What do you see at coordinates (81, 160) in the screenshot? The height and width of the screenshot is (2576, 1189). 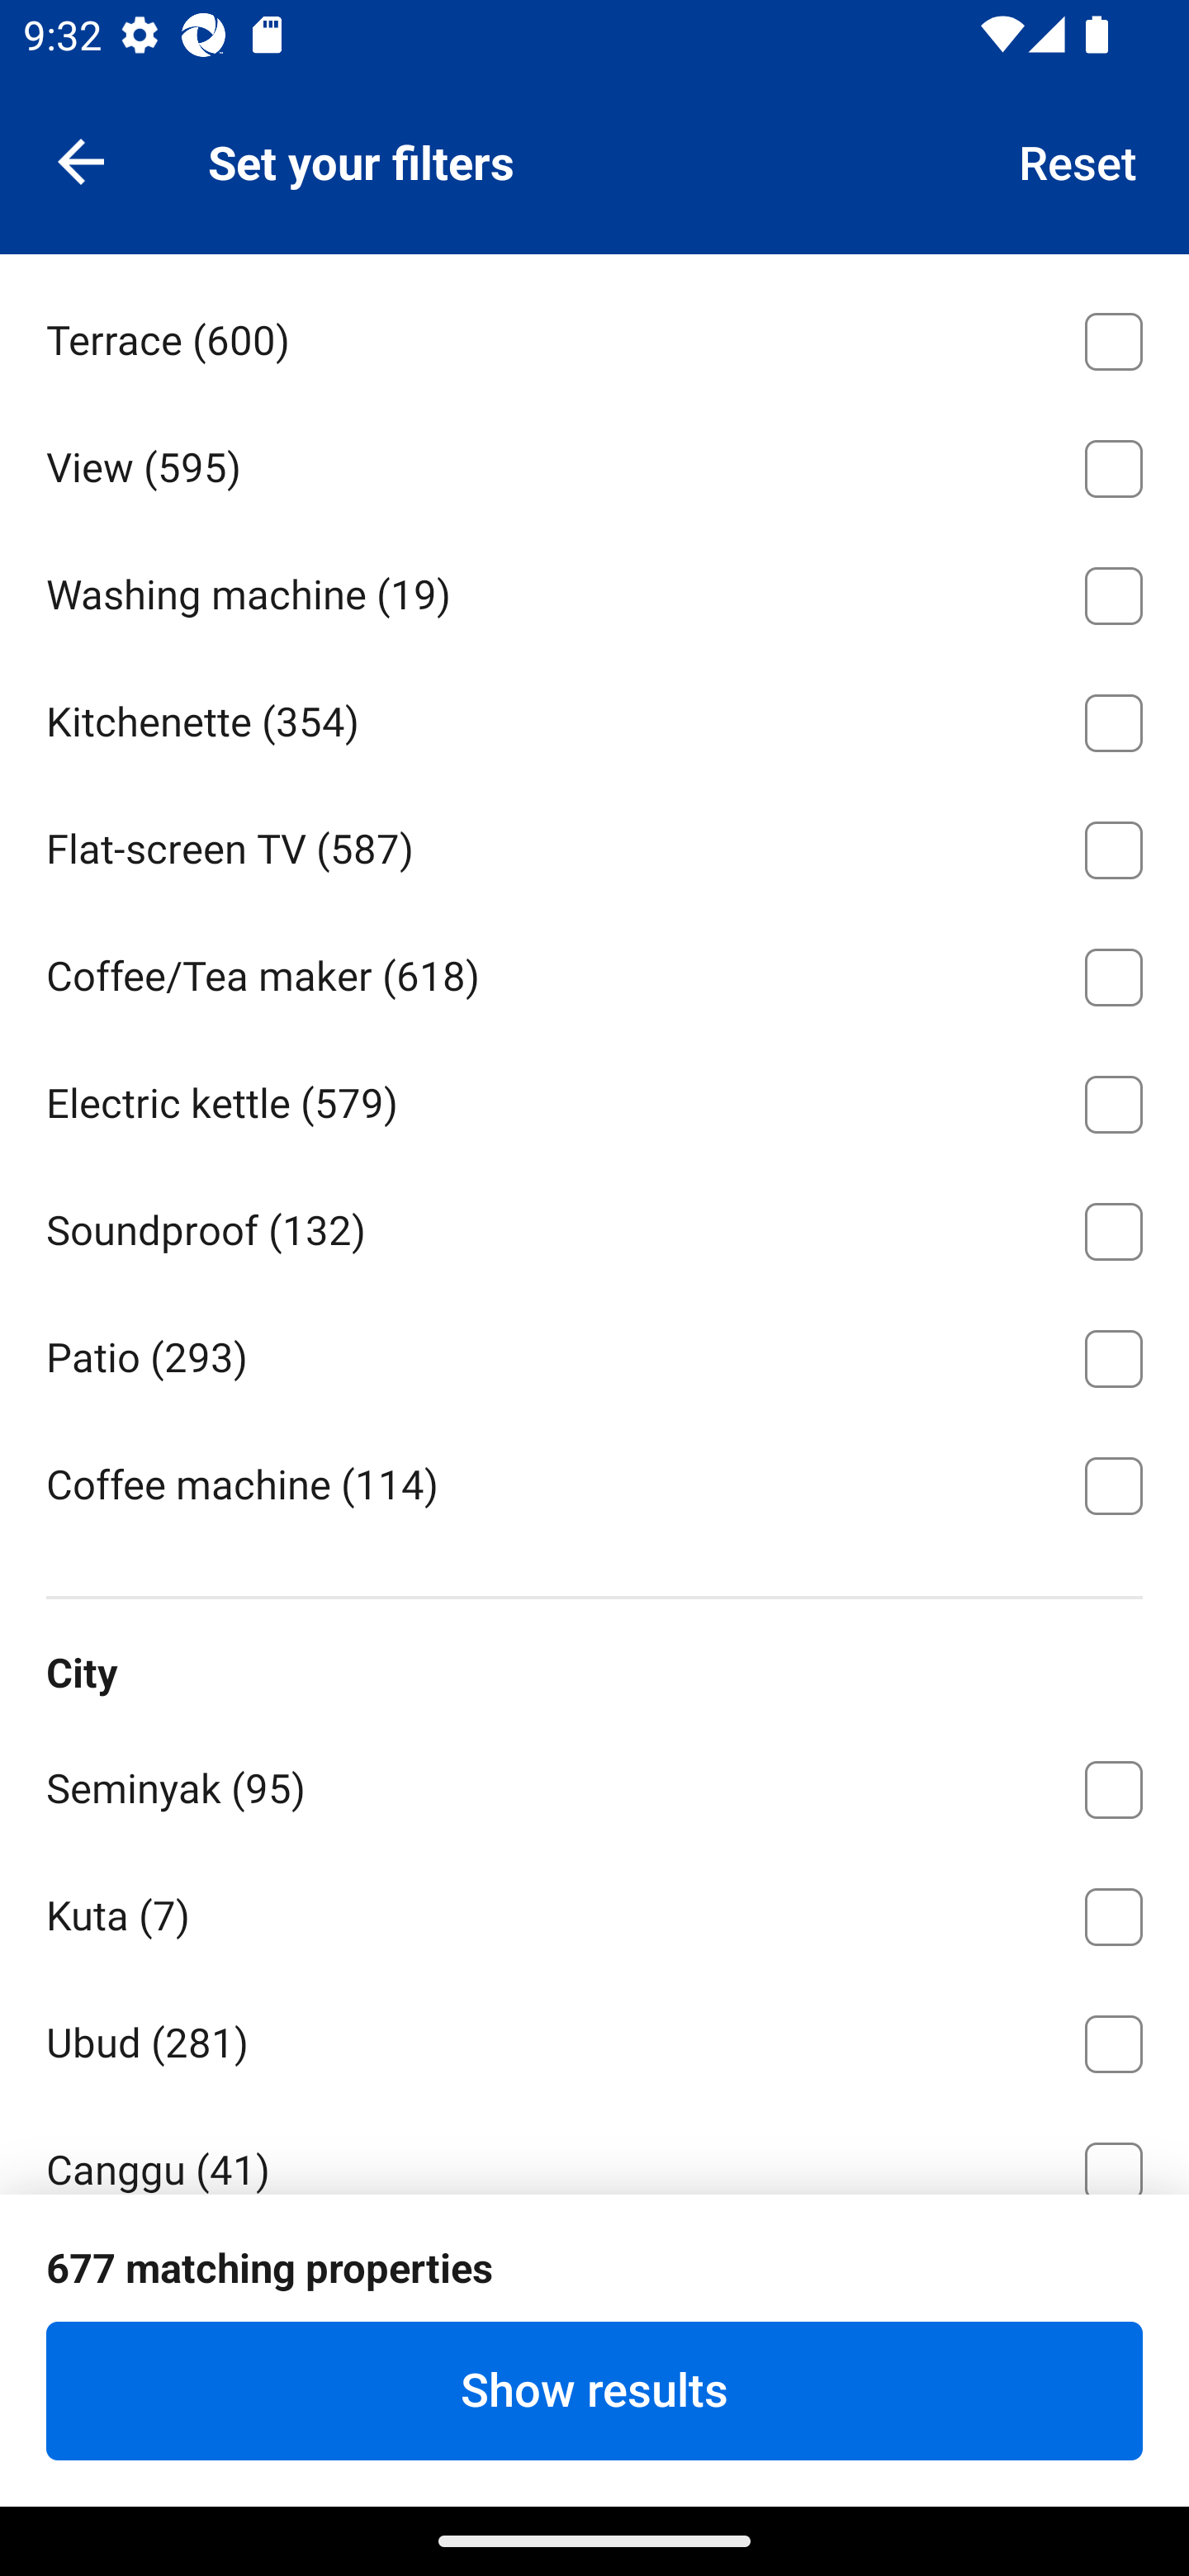 I see `Navigate up` at bounding box center [81, 160].